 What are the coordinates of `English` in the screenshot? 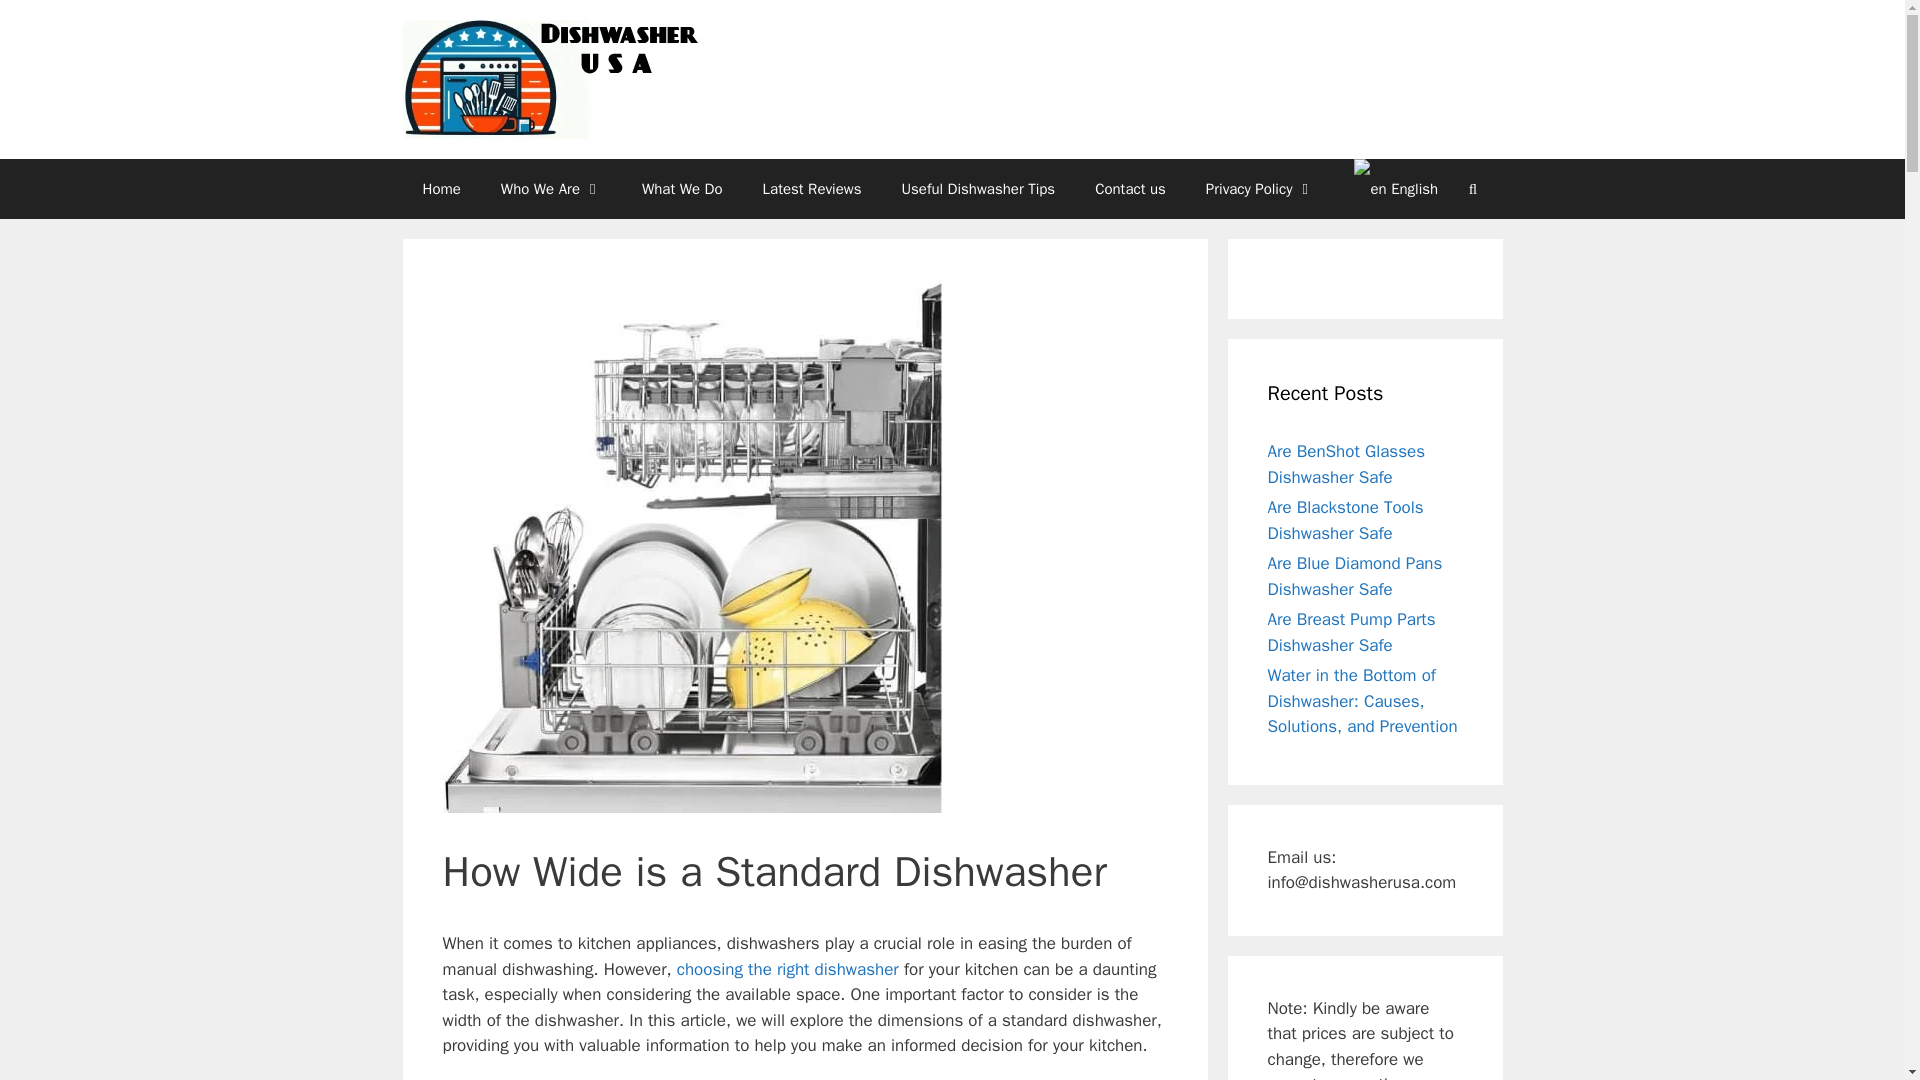 It's located at (1386, 188).